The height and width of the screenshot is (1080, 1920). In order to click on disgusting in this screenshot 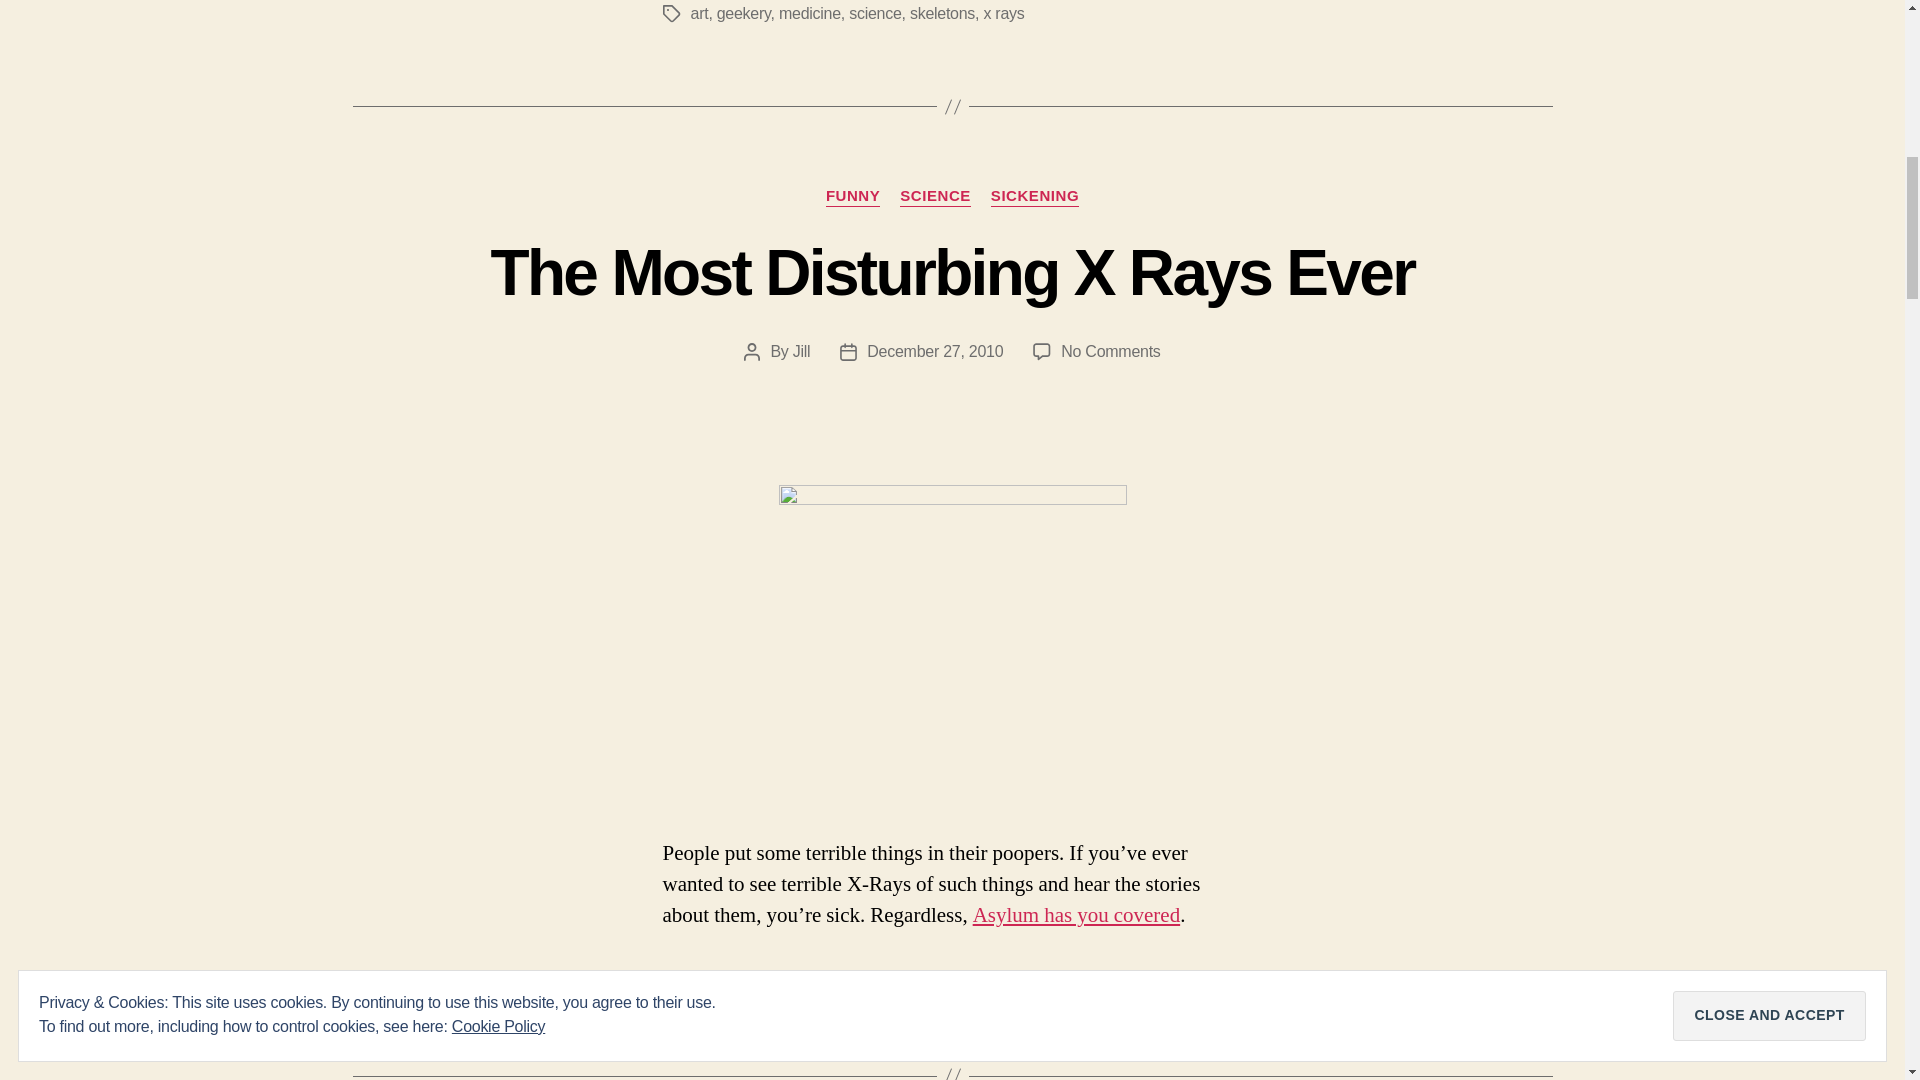, I will do `click(766, 984)`.